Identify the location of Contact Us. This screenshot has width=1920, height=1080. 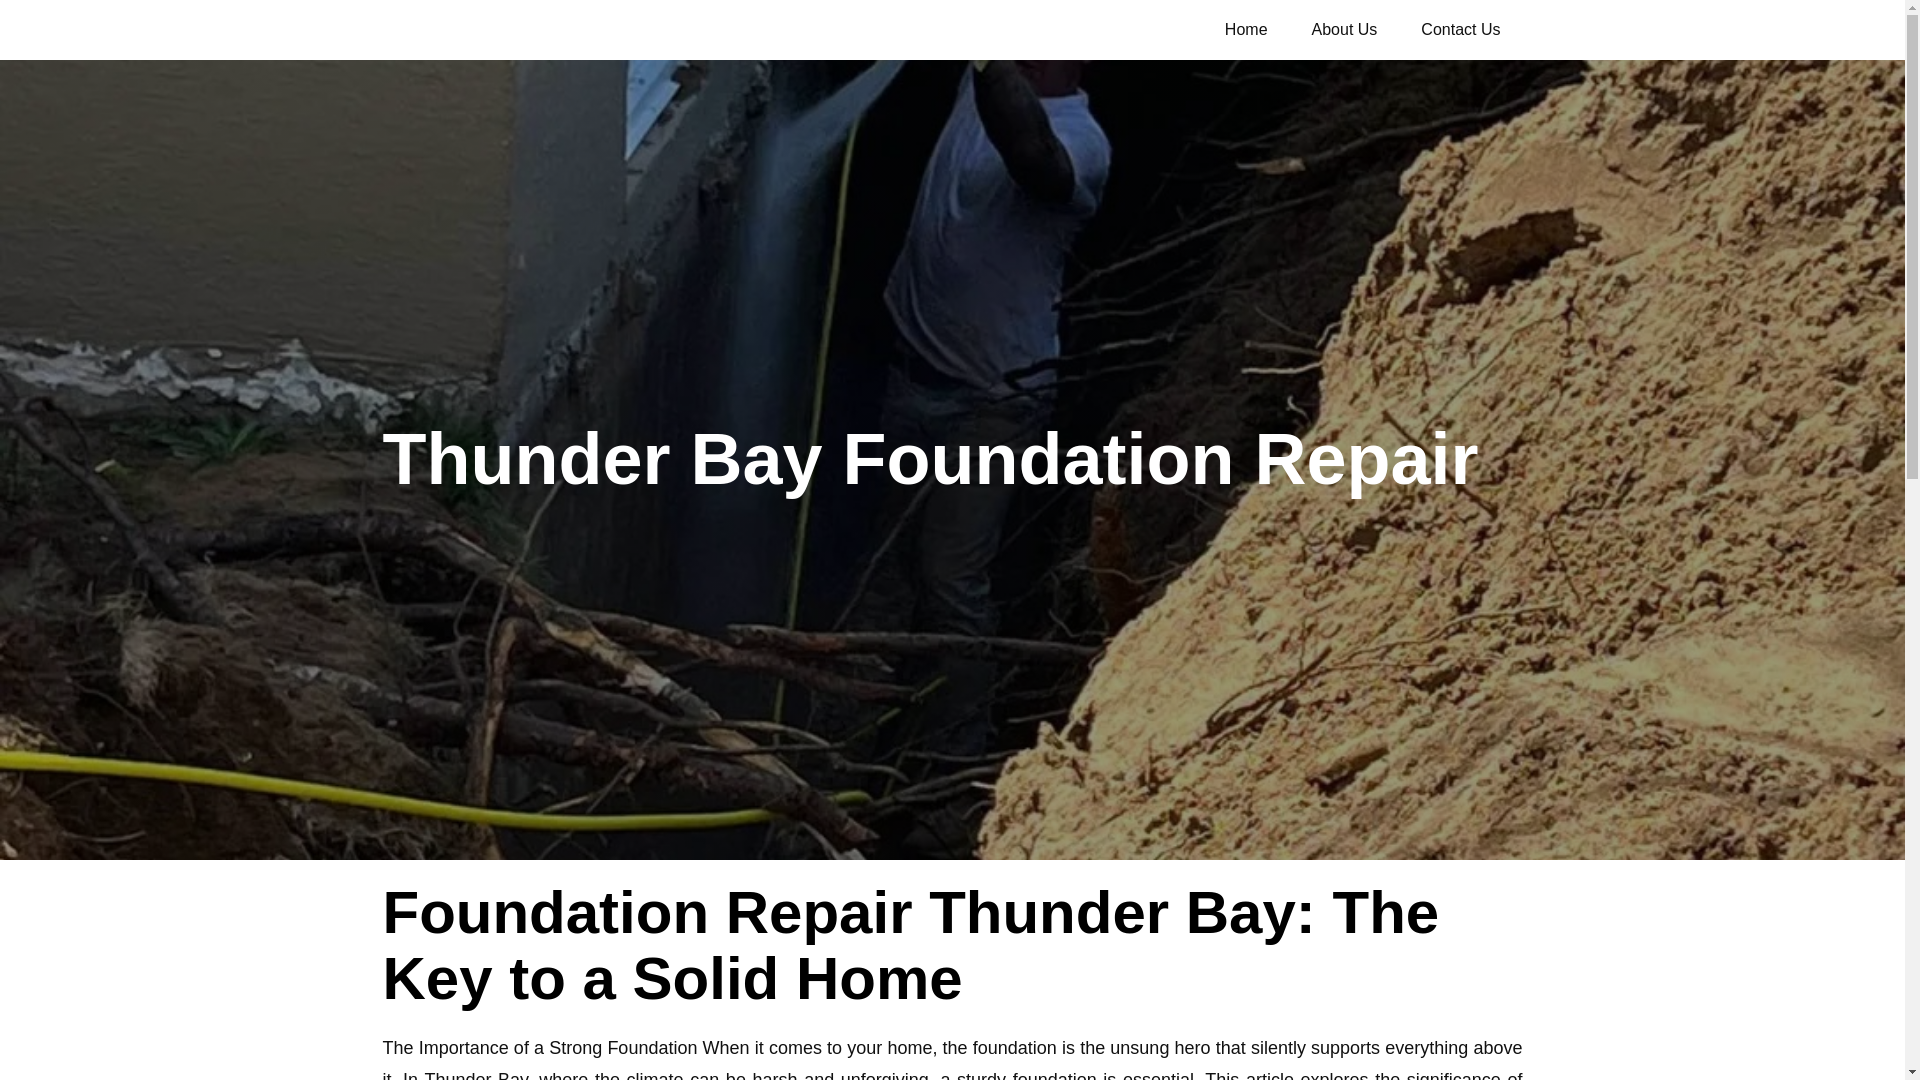
(1460, 29).